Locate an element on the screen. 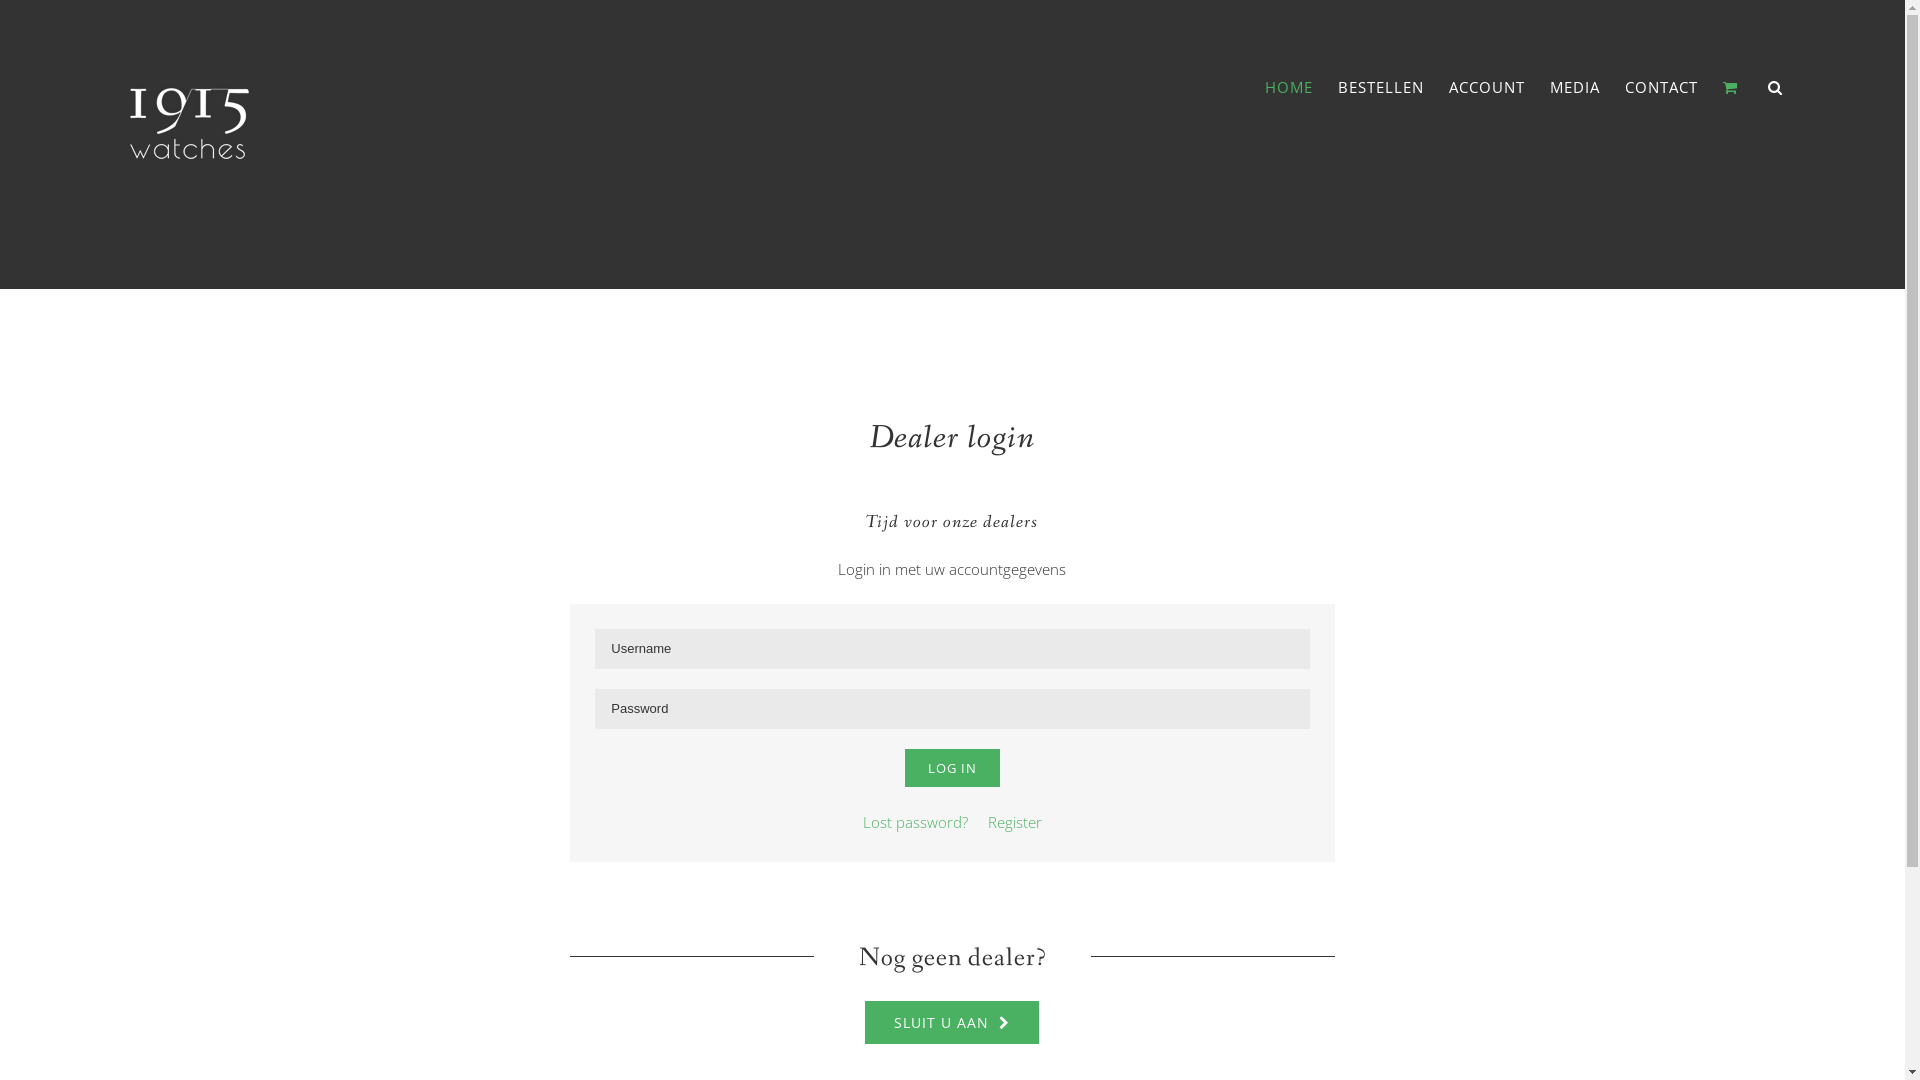 The height and width of the screenshot is (1080, 1920). Register is located at coordinates (1015, 822).